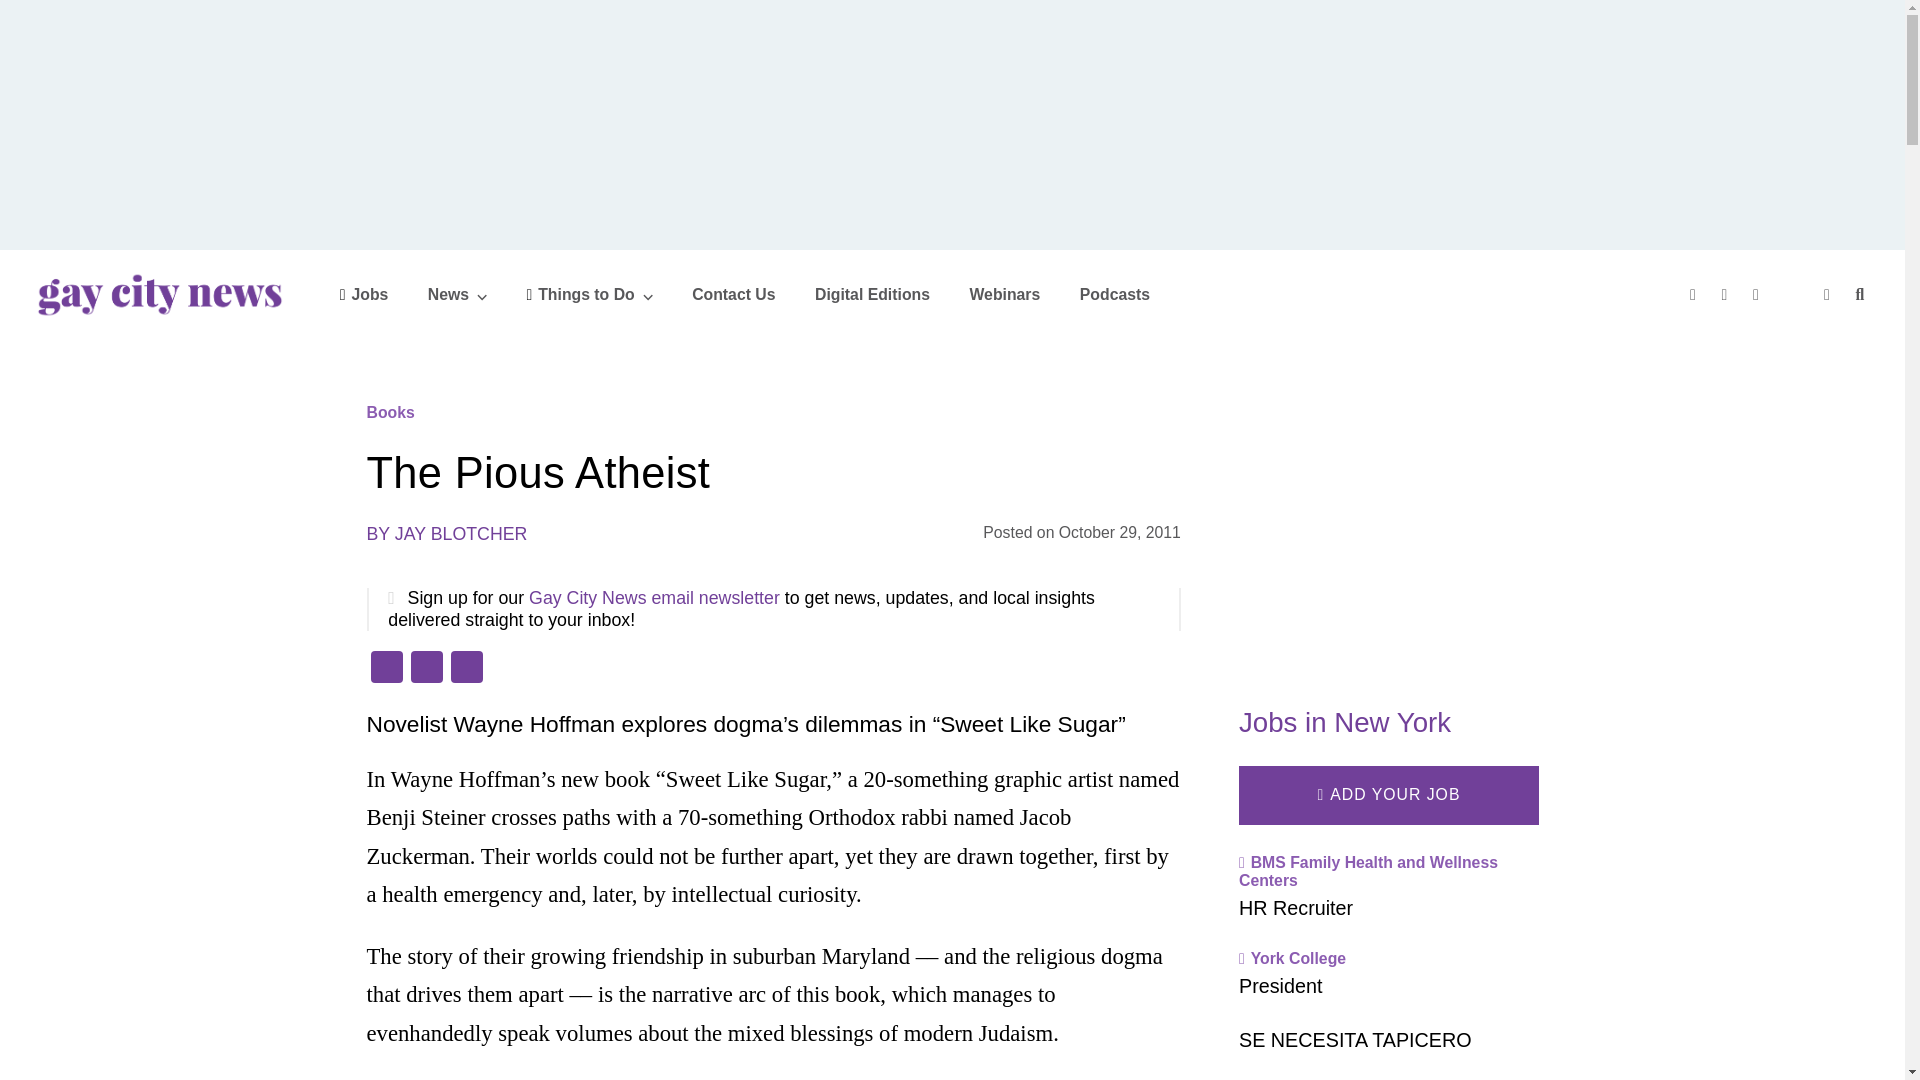  I want to click on Webinars, so click(1004, 294).